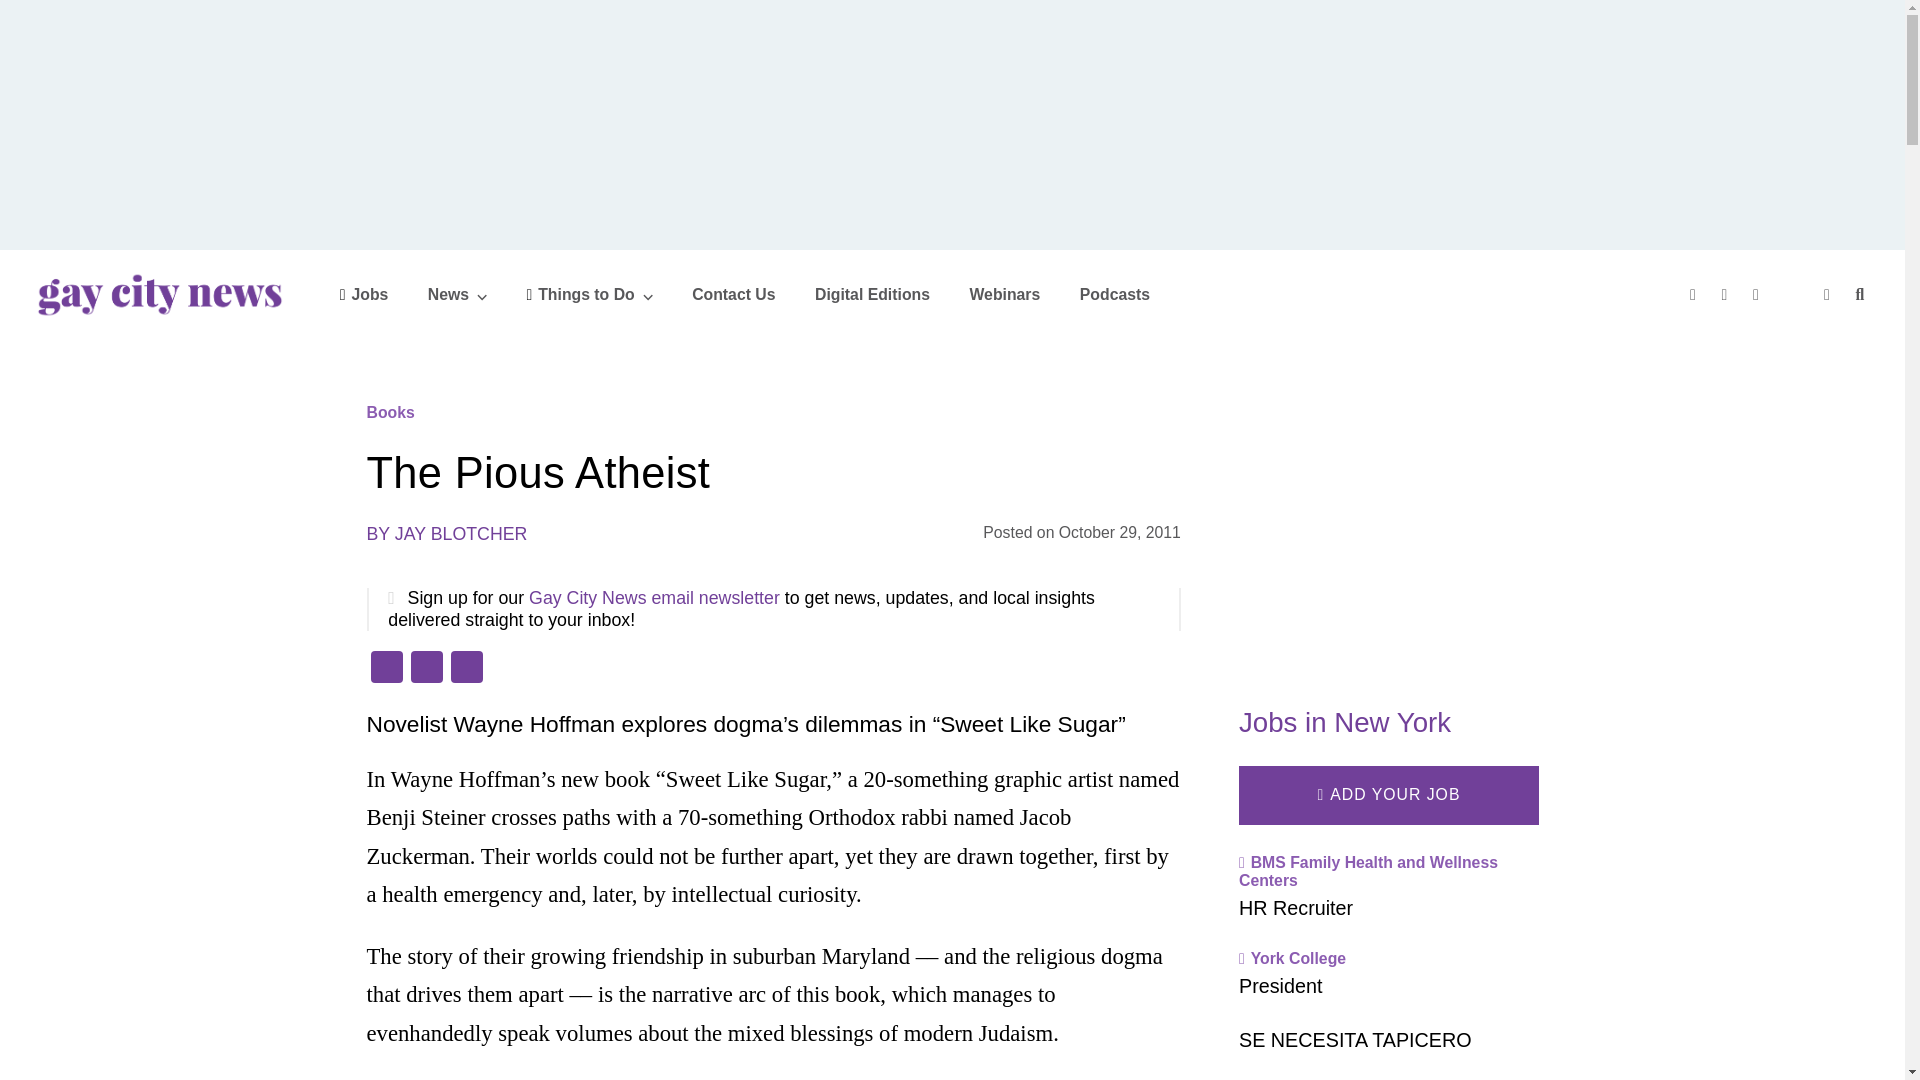  I want to click on Webinars, so click(1004, 294).